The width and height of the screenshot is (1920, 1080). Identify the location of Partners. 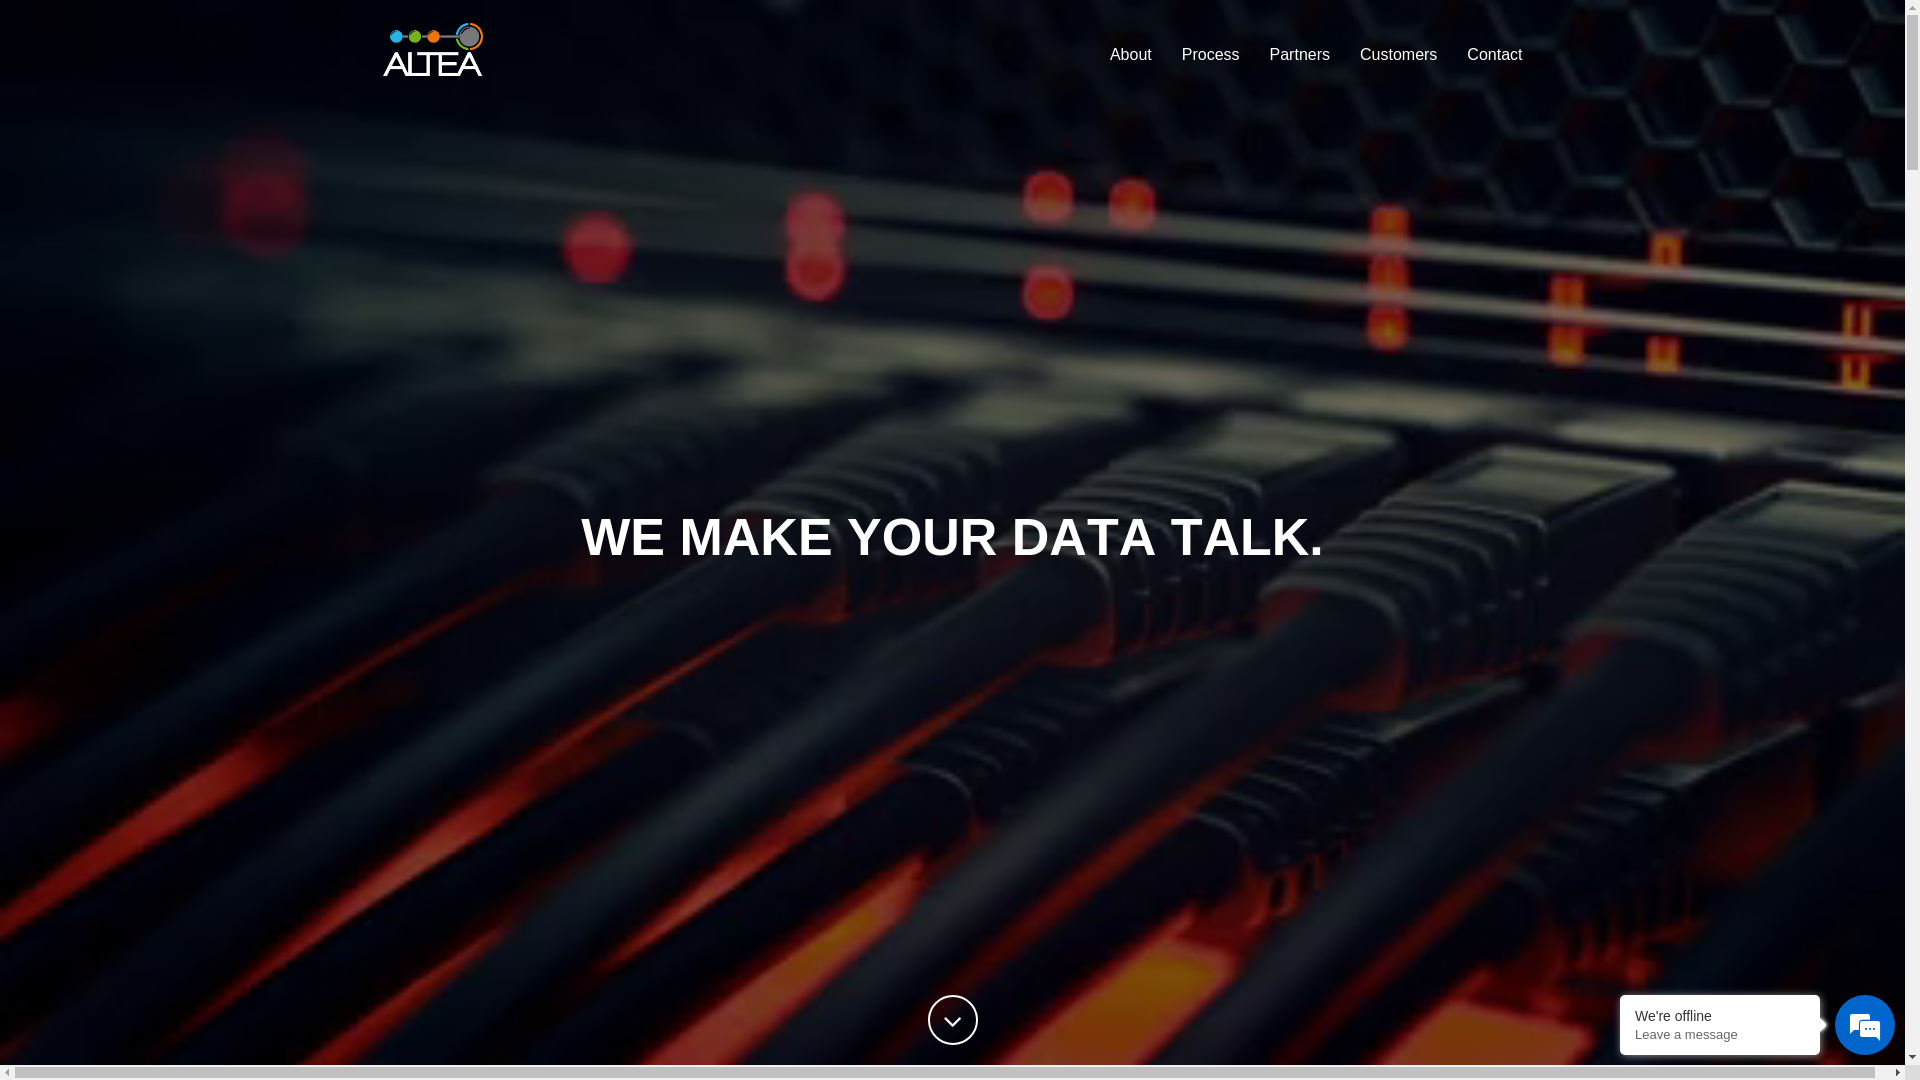
(1300, 55).